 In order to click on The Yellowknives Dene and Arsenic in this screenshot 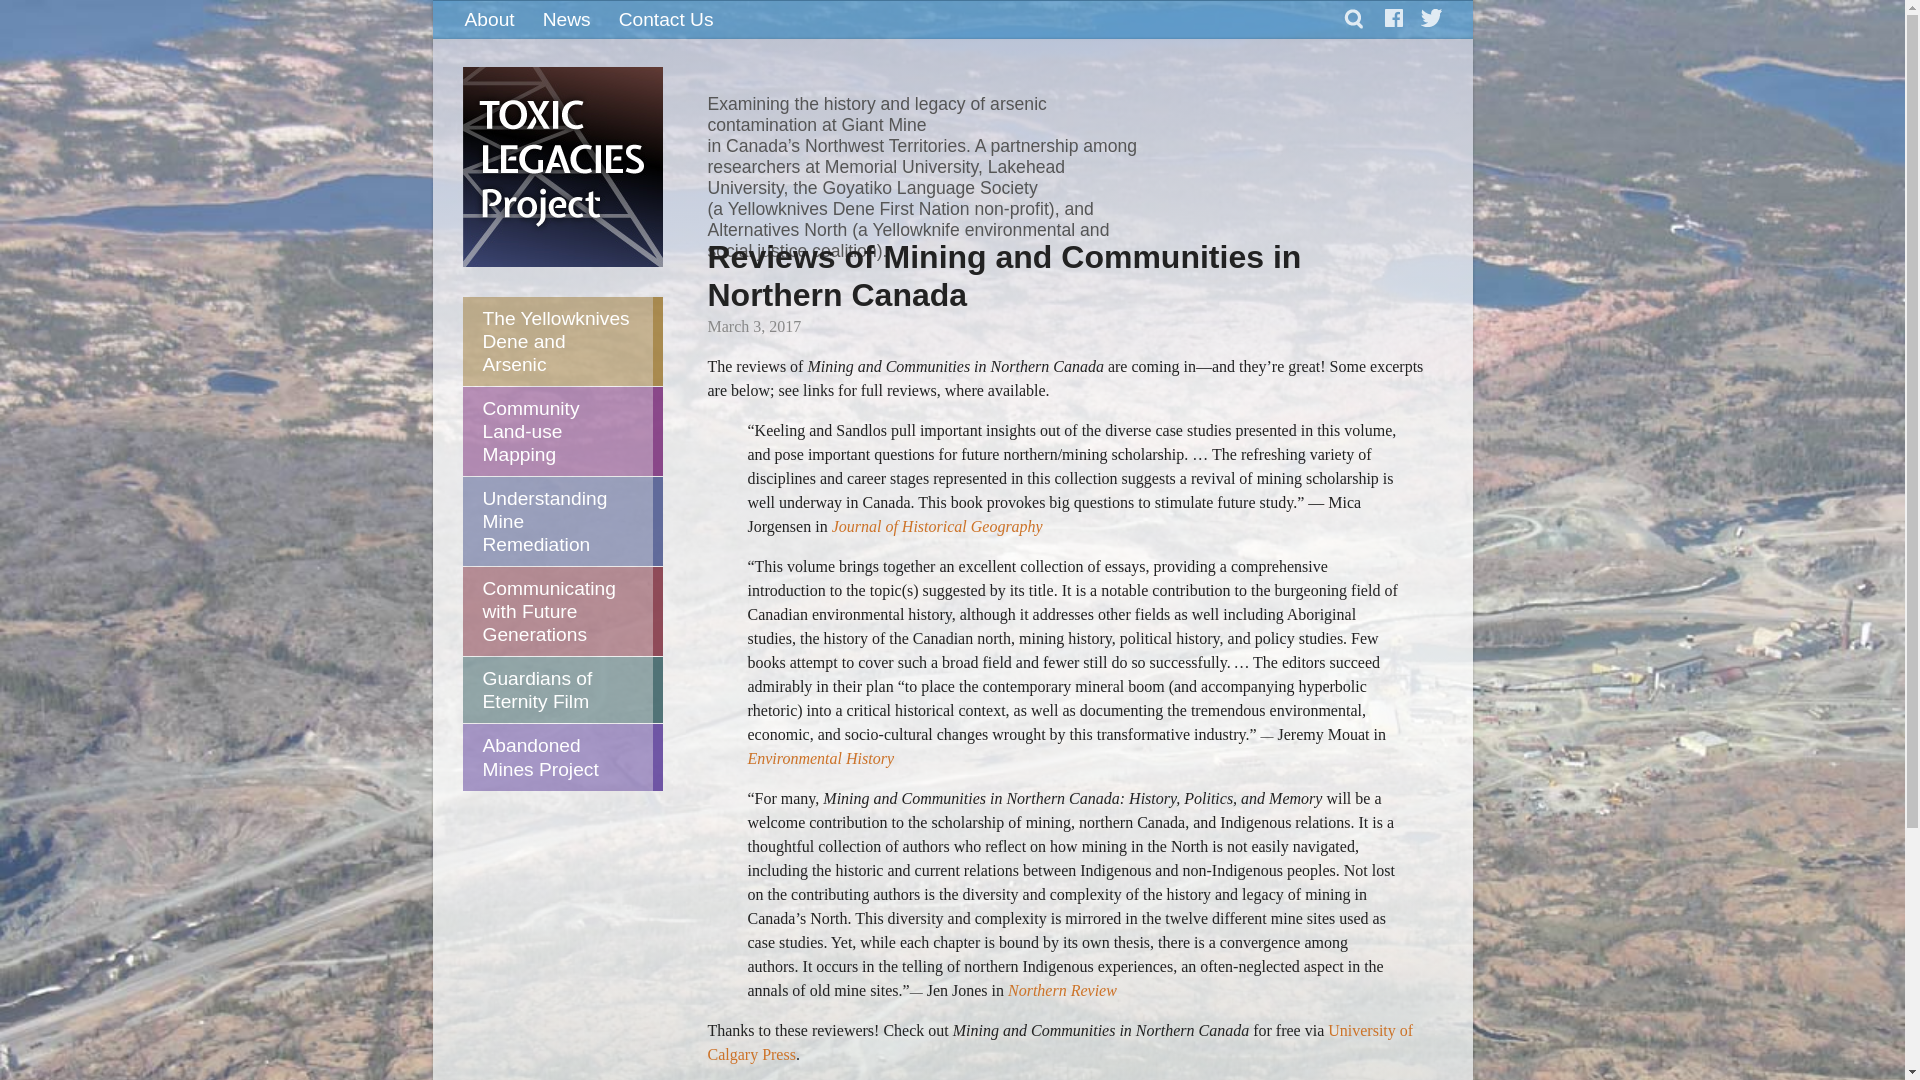, I will do `click(557, 341)`.